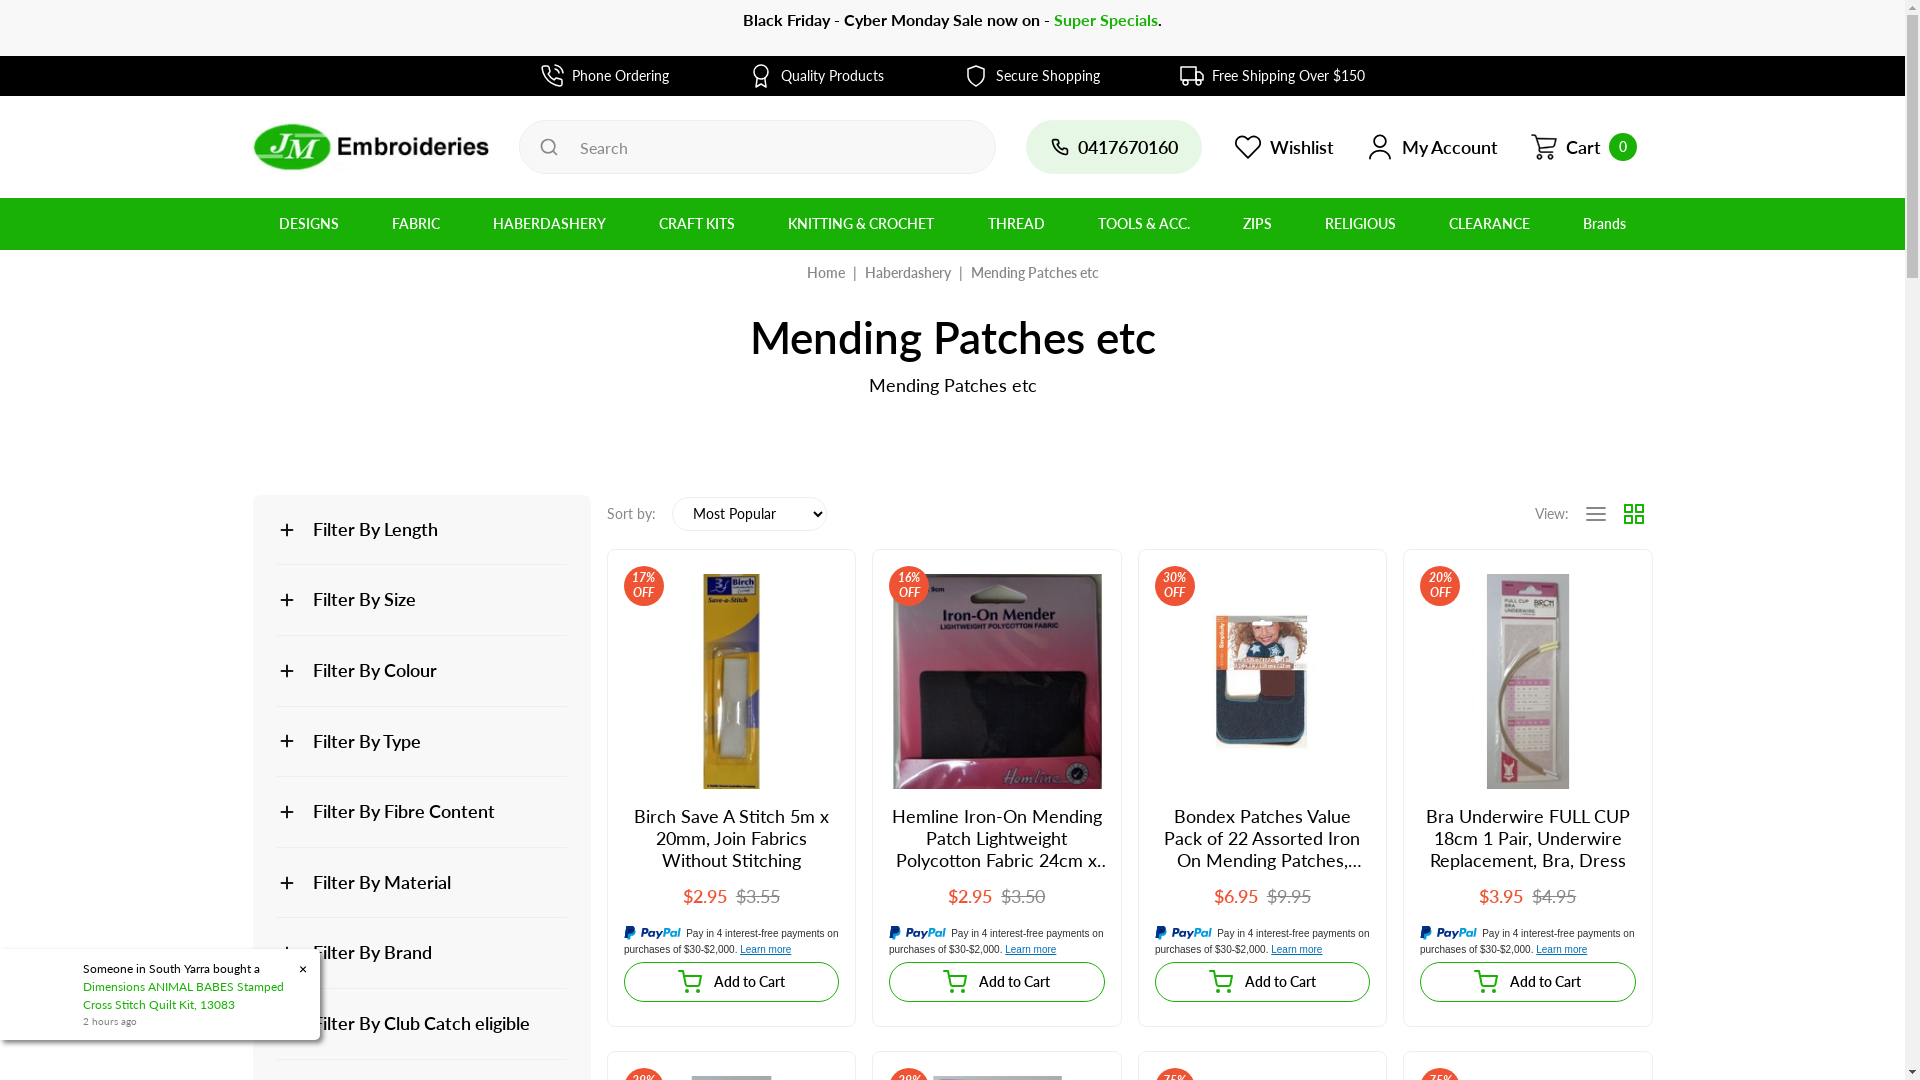 The image size is (1920, 1080). What do you see at coordinates (416, 224) in the screenshot?
I see `FABRIC` at bounding box center [416, 224].